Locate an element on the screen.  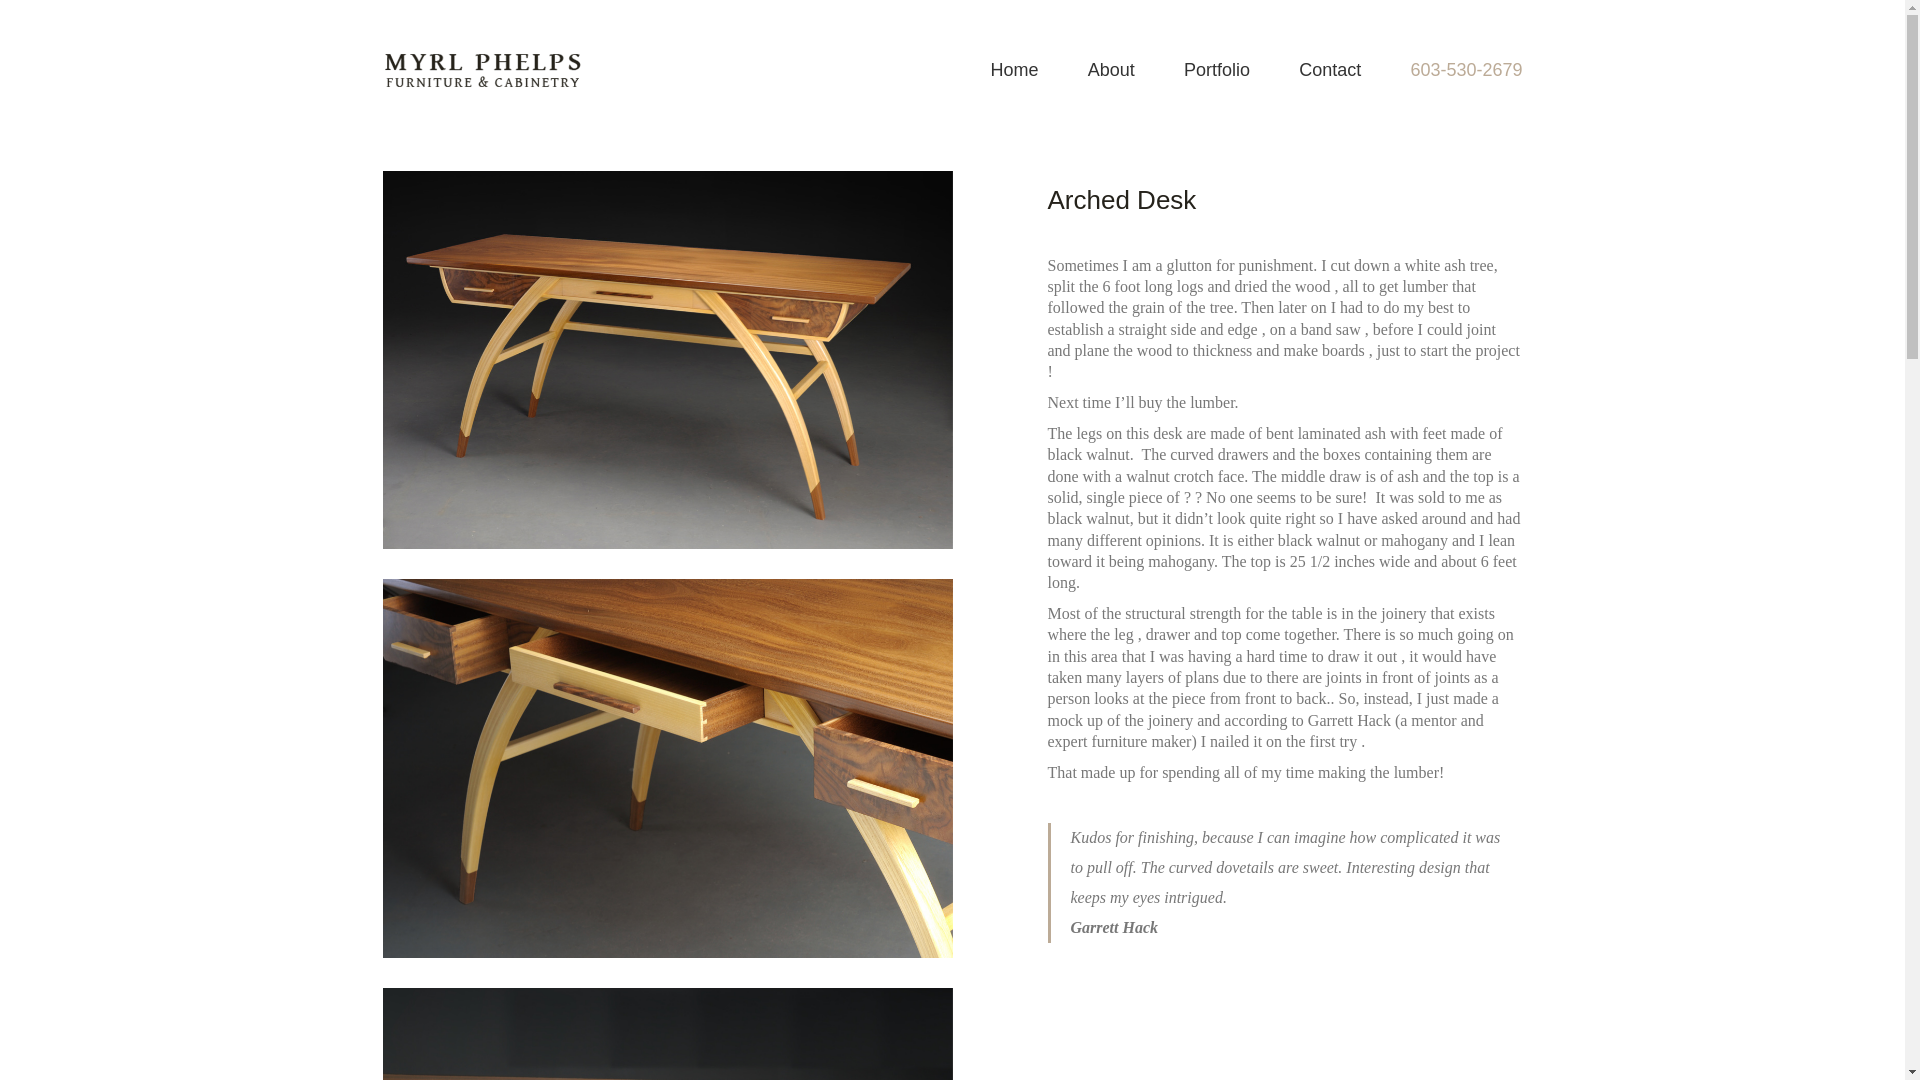
Portfolio is located at coordinates (1216, 70).